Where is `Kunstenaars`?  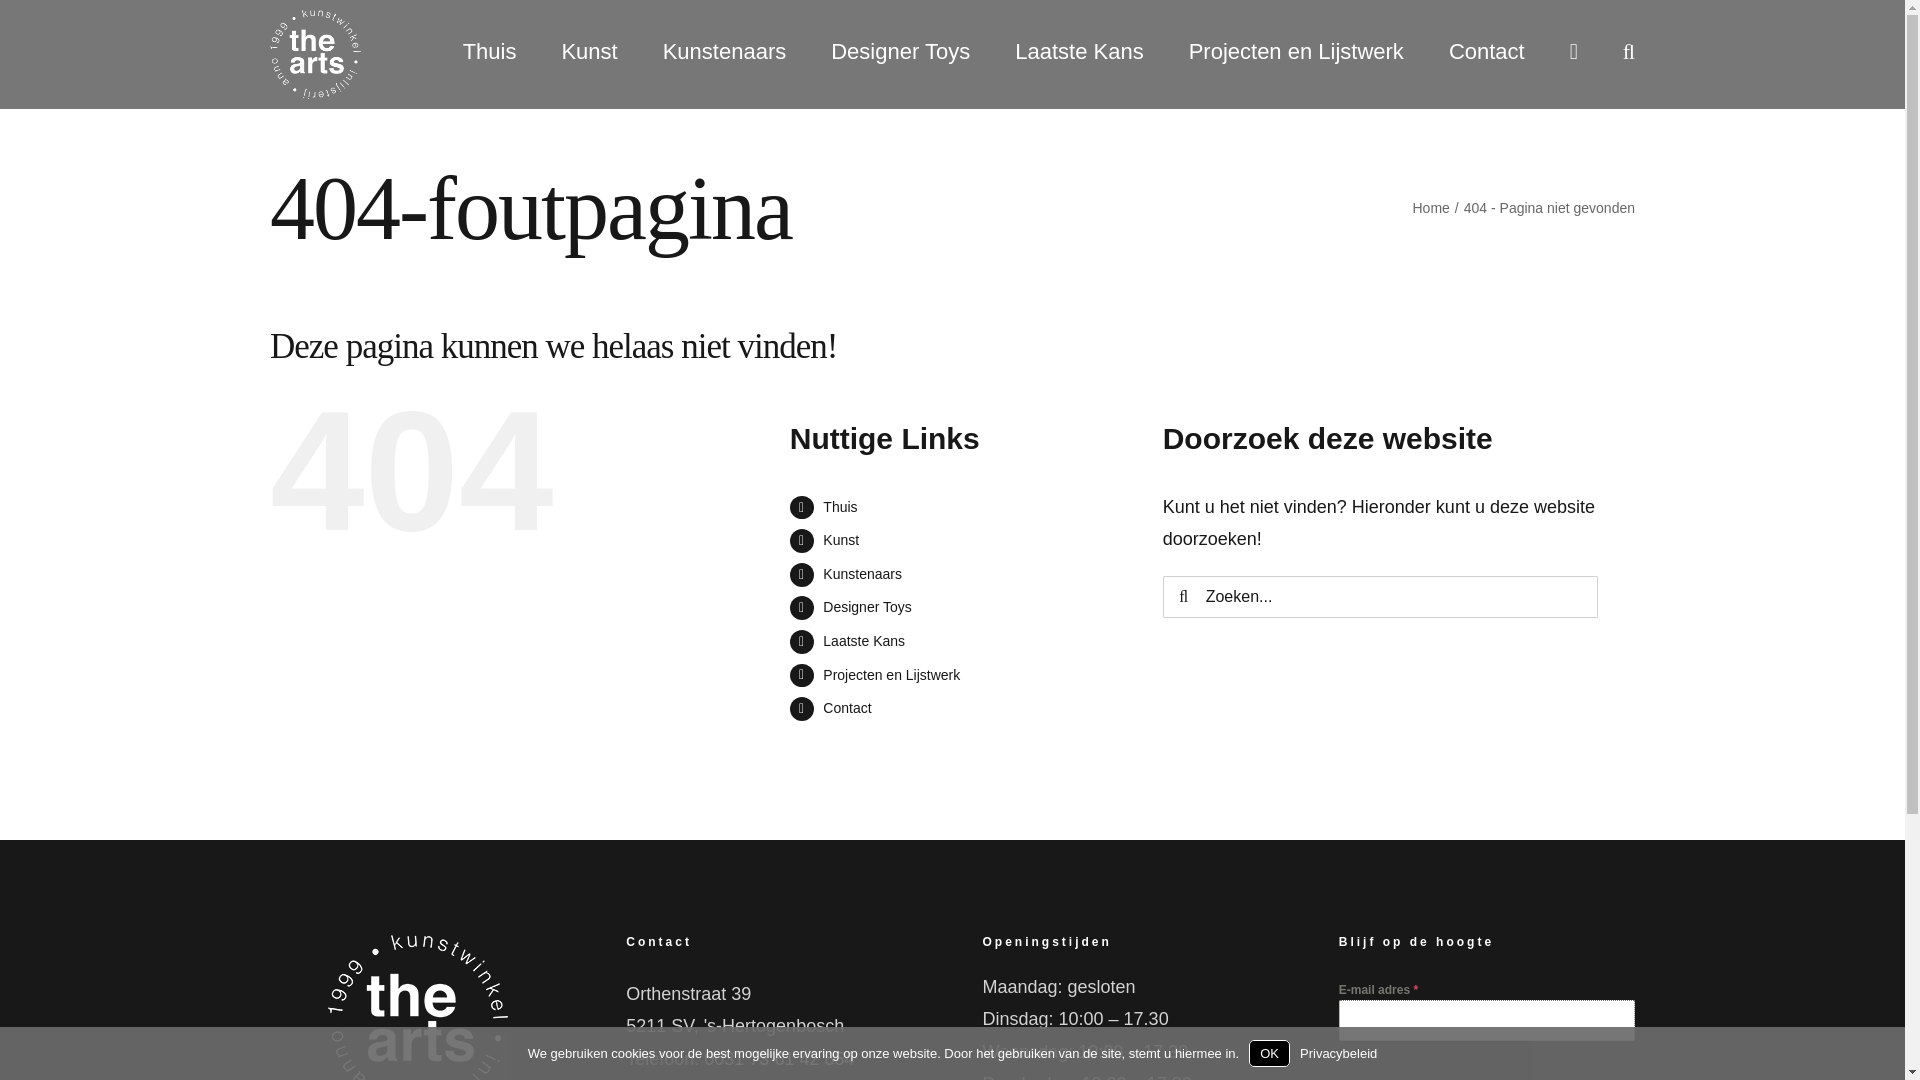 Kunstenaars is located at coordinates (724, 50).